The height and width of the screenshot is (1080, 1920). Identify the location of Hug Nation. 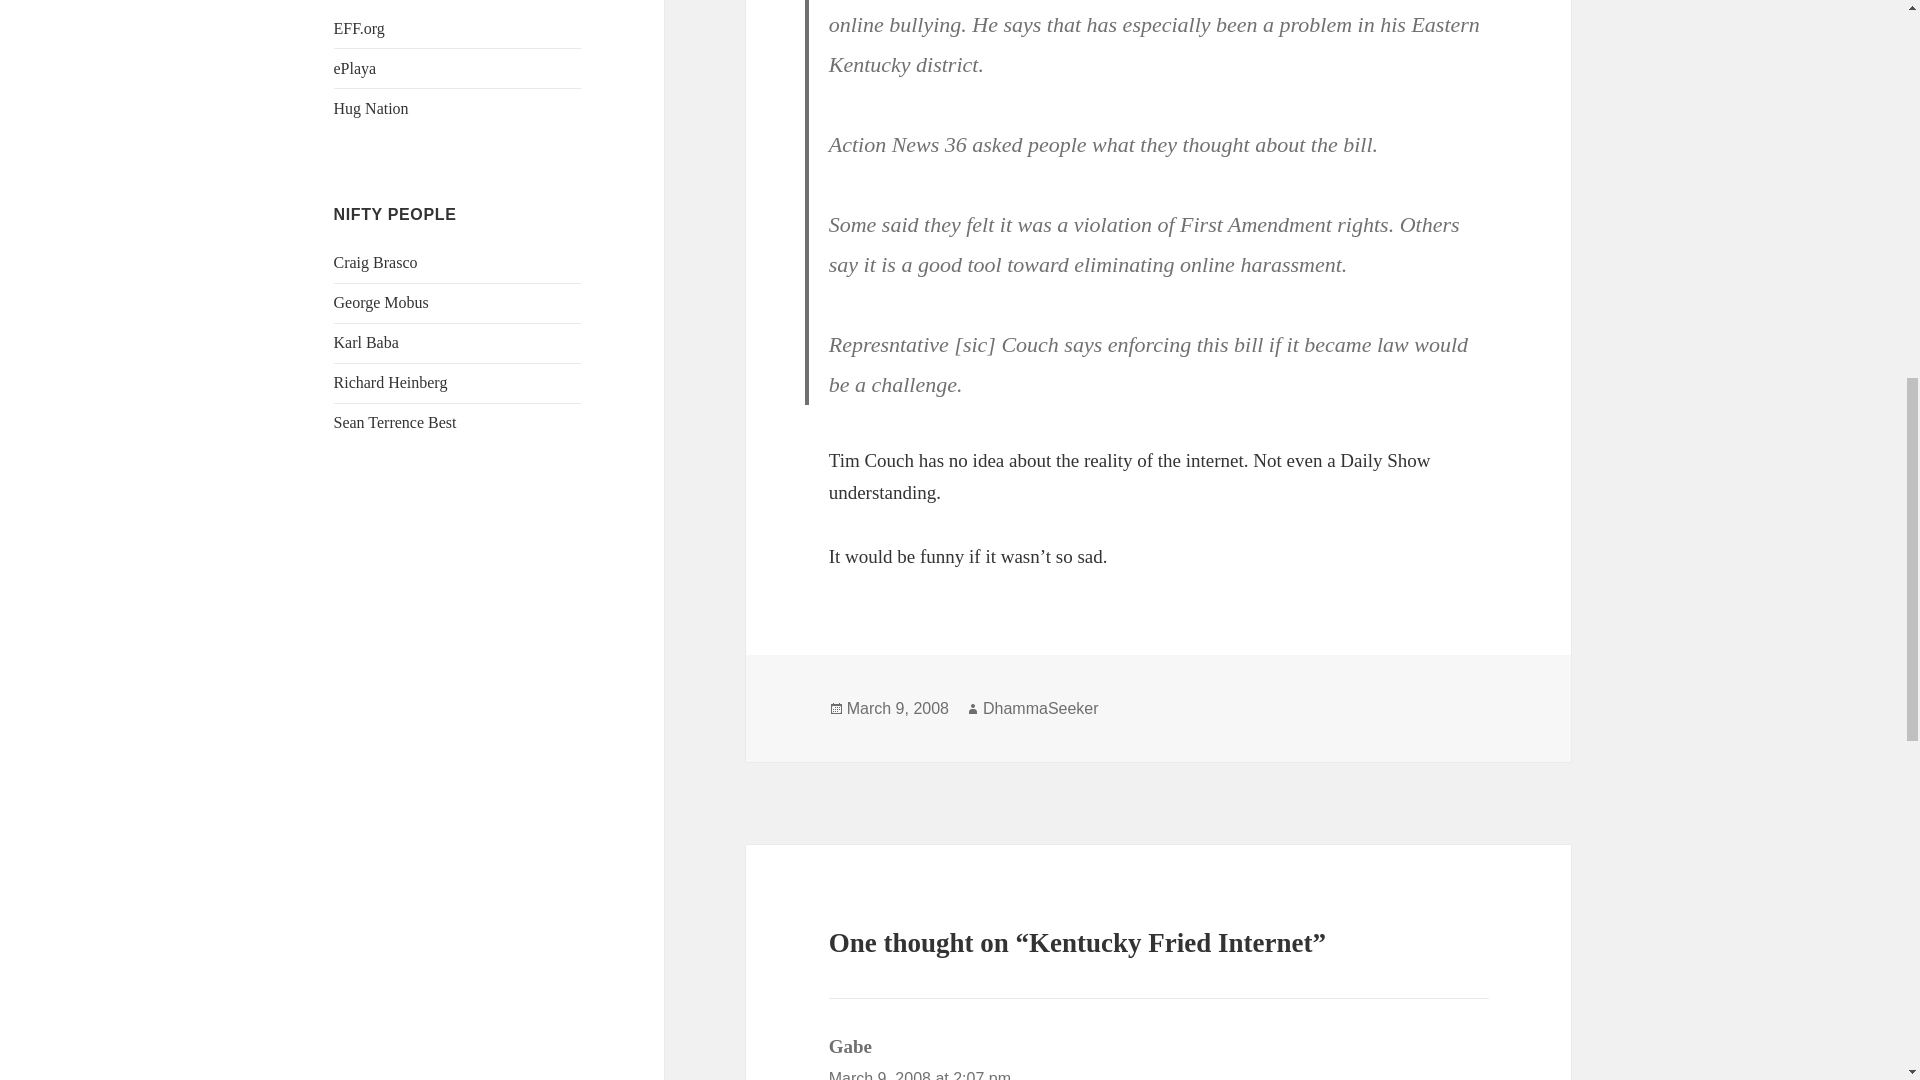
(371, 108).